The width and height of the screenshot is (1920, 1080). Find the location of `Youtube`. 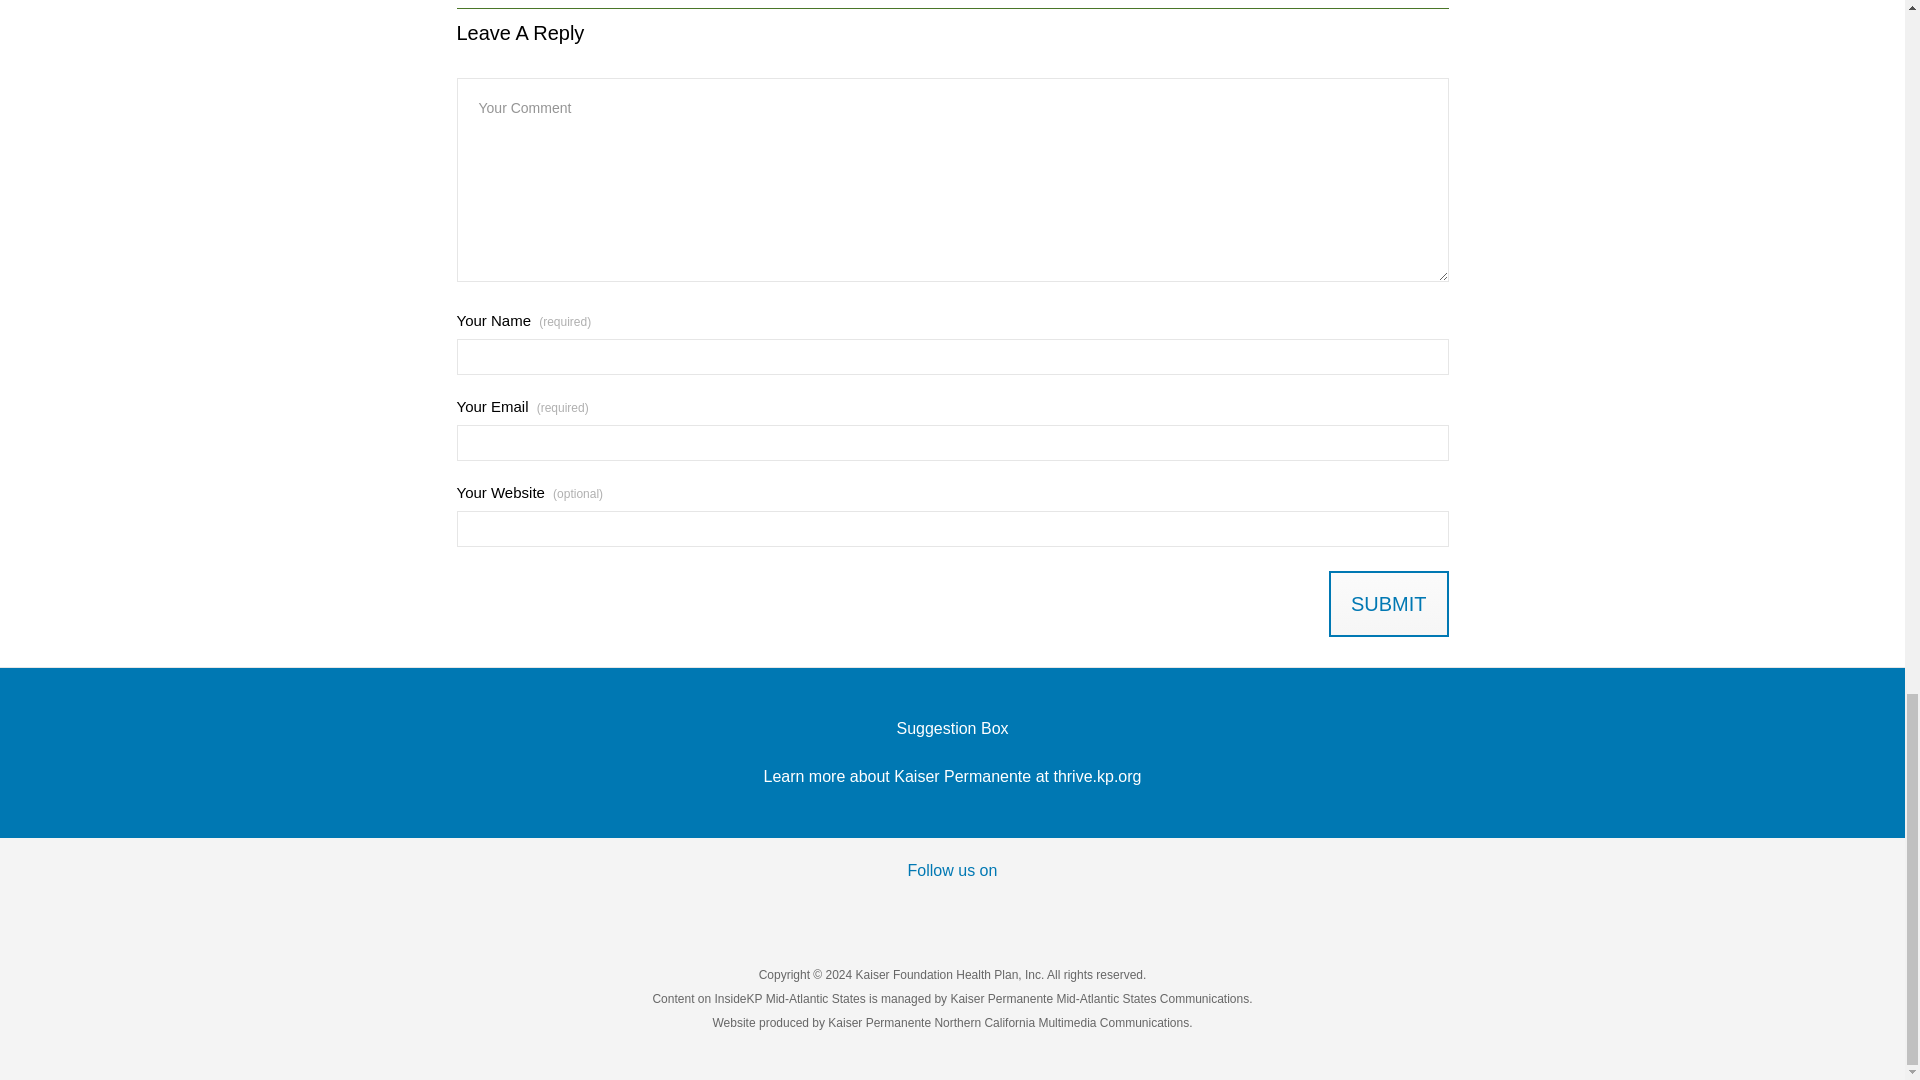

Youtube is located at coordinates (993, 908).